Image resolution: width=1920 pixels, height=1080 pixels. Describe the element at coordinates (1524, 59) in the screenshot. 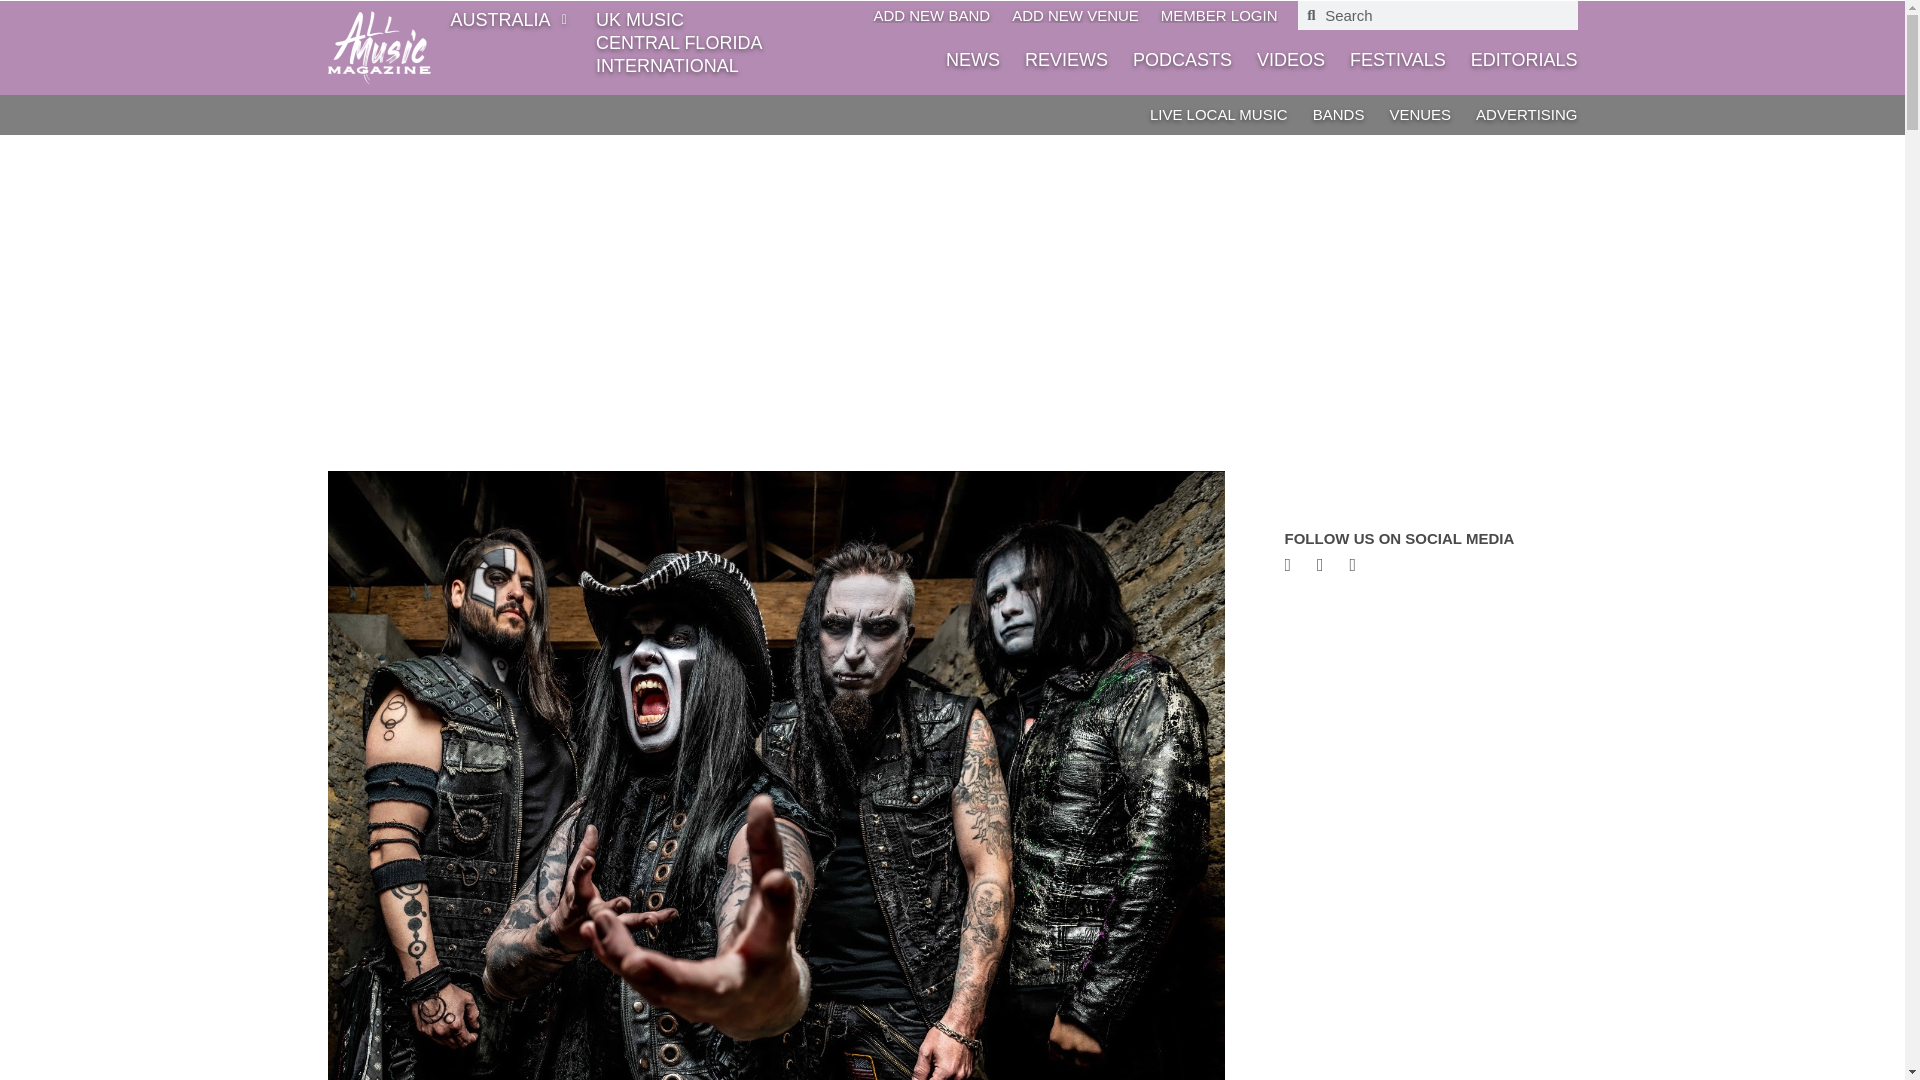

I see `EDITORIALS` at that location.